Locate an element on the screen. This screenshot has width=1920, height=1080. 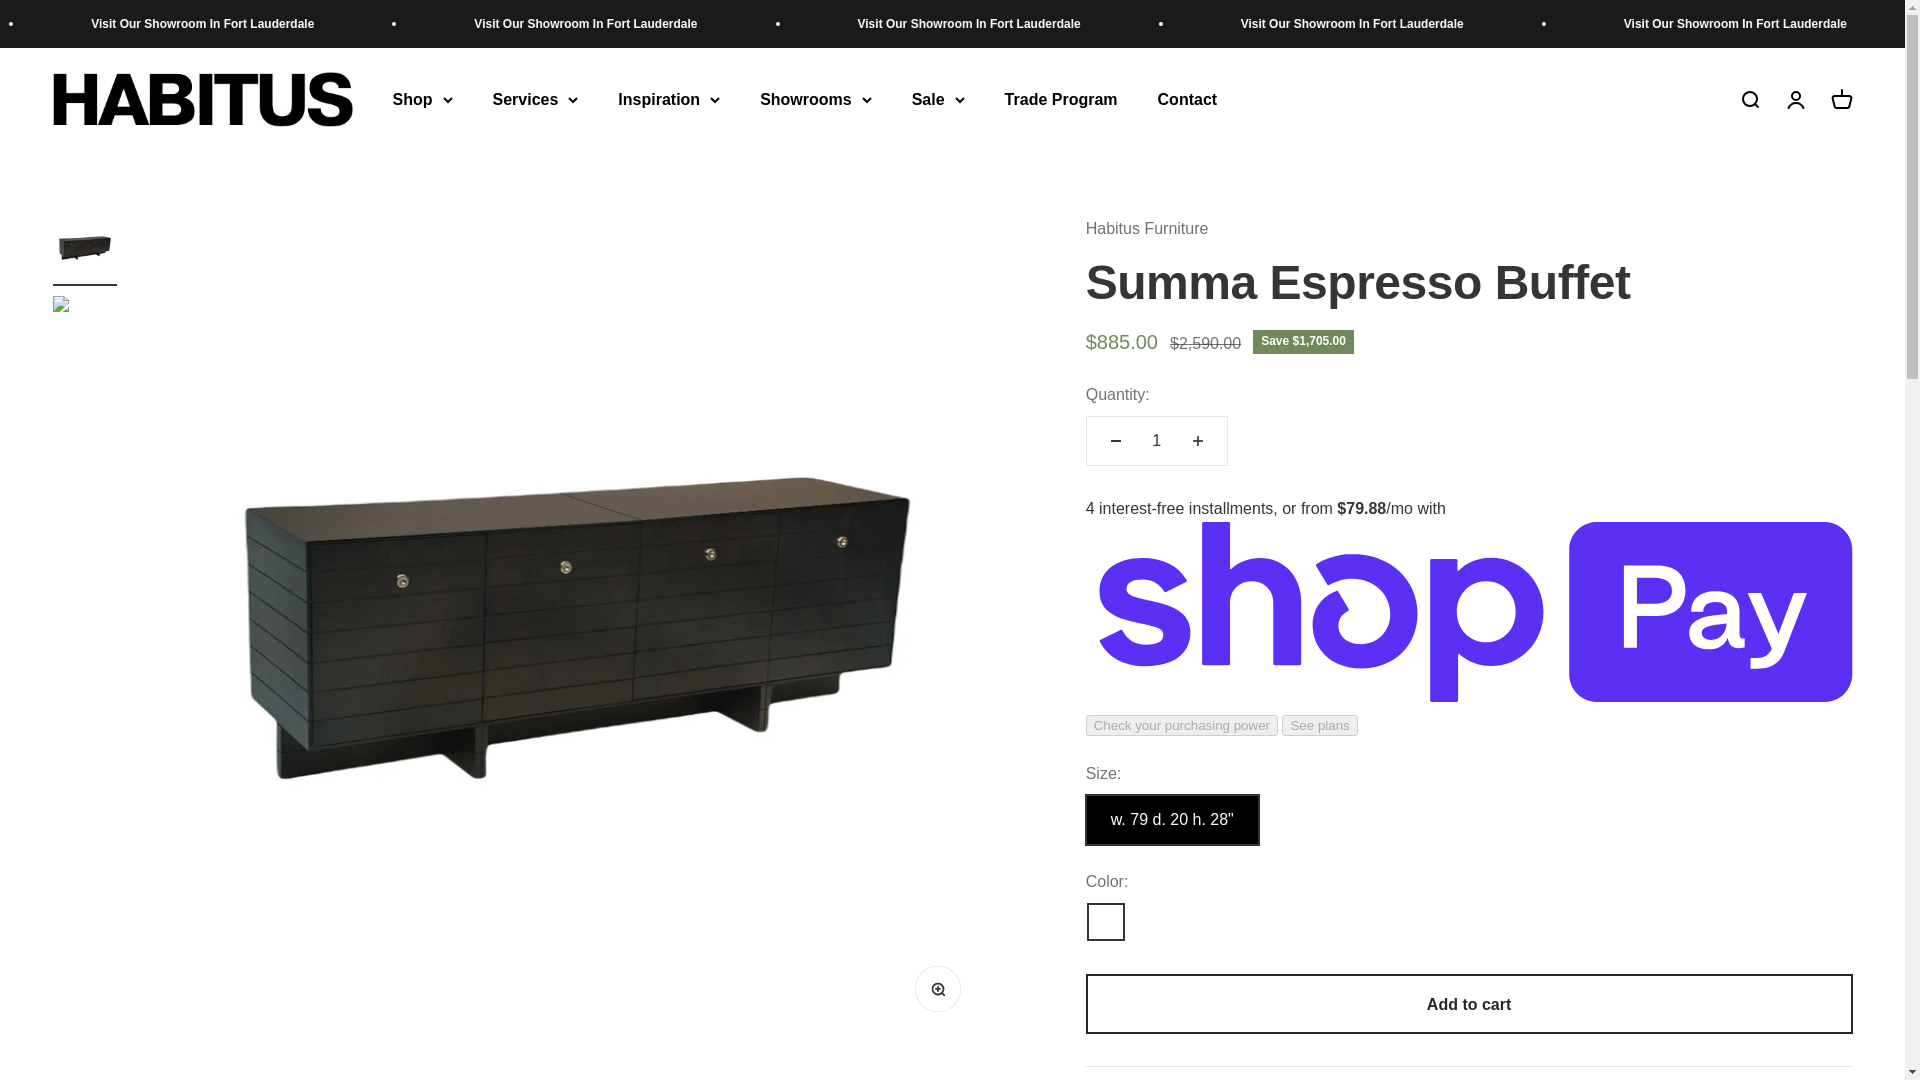
Visit Our Showroom In Fort Lauderdale is located at coordinates (284, 24).